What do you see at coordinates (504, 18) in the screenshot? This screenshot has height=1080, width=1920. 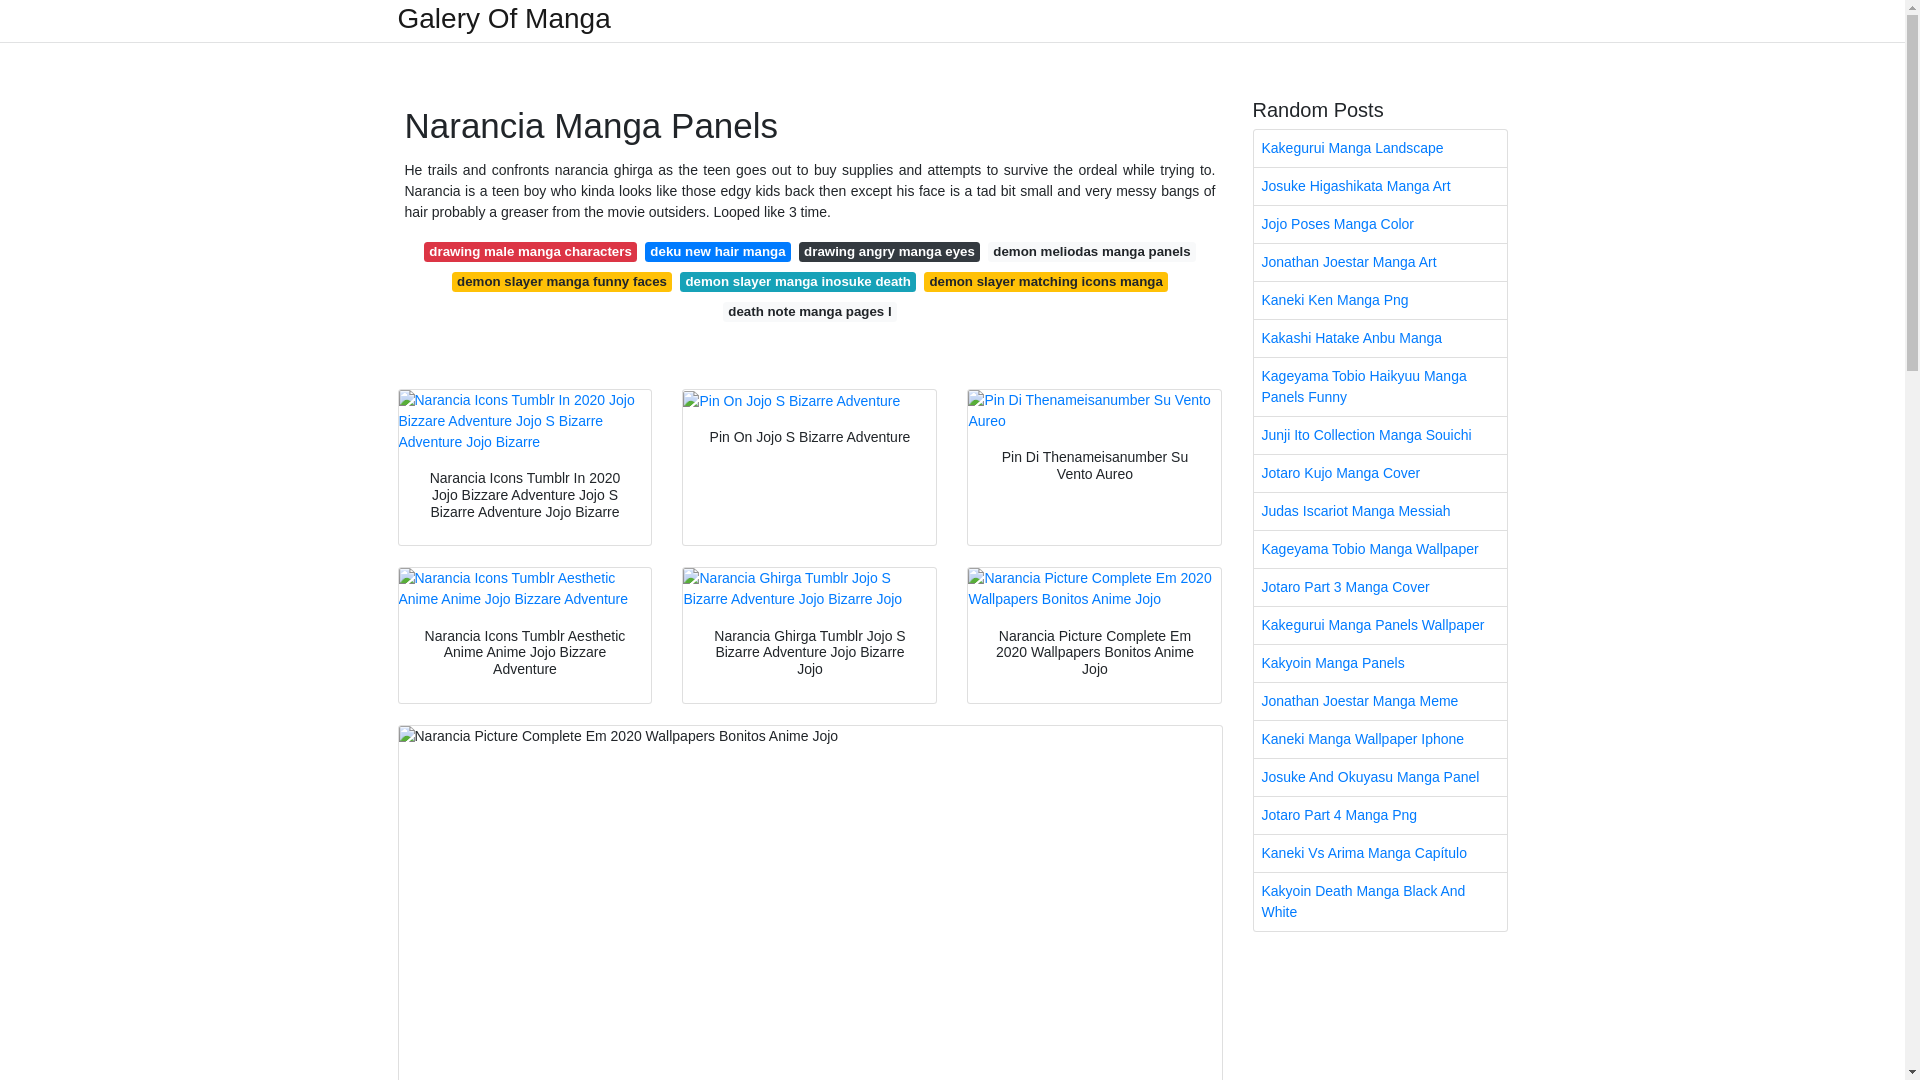 I see `Galery Of Manga` at bounding box center [504, 18].